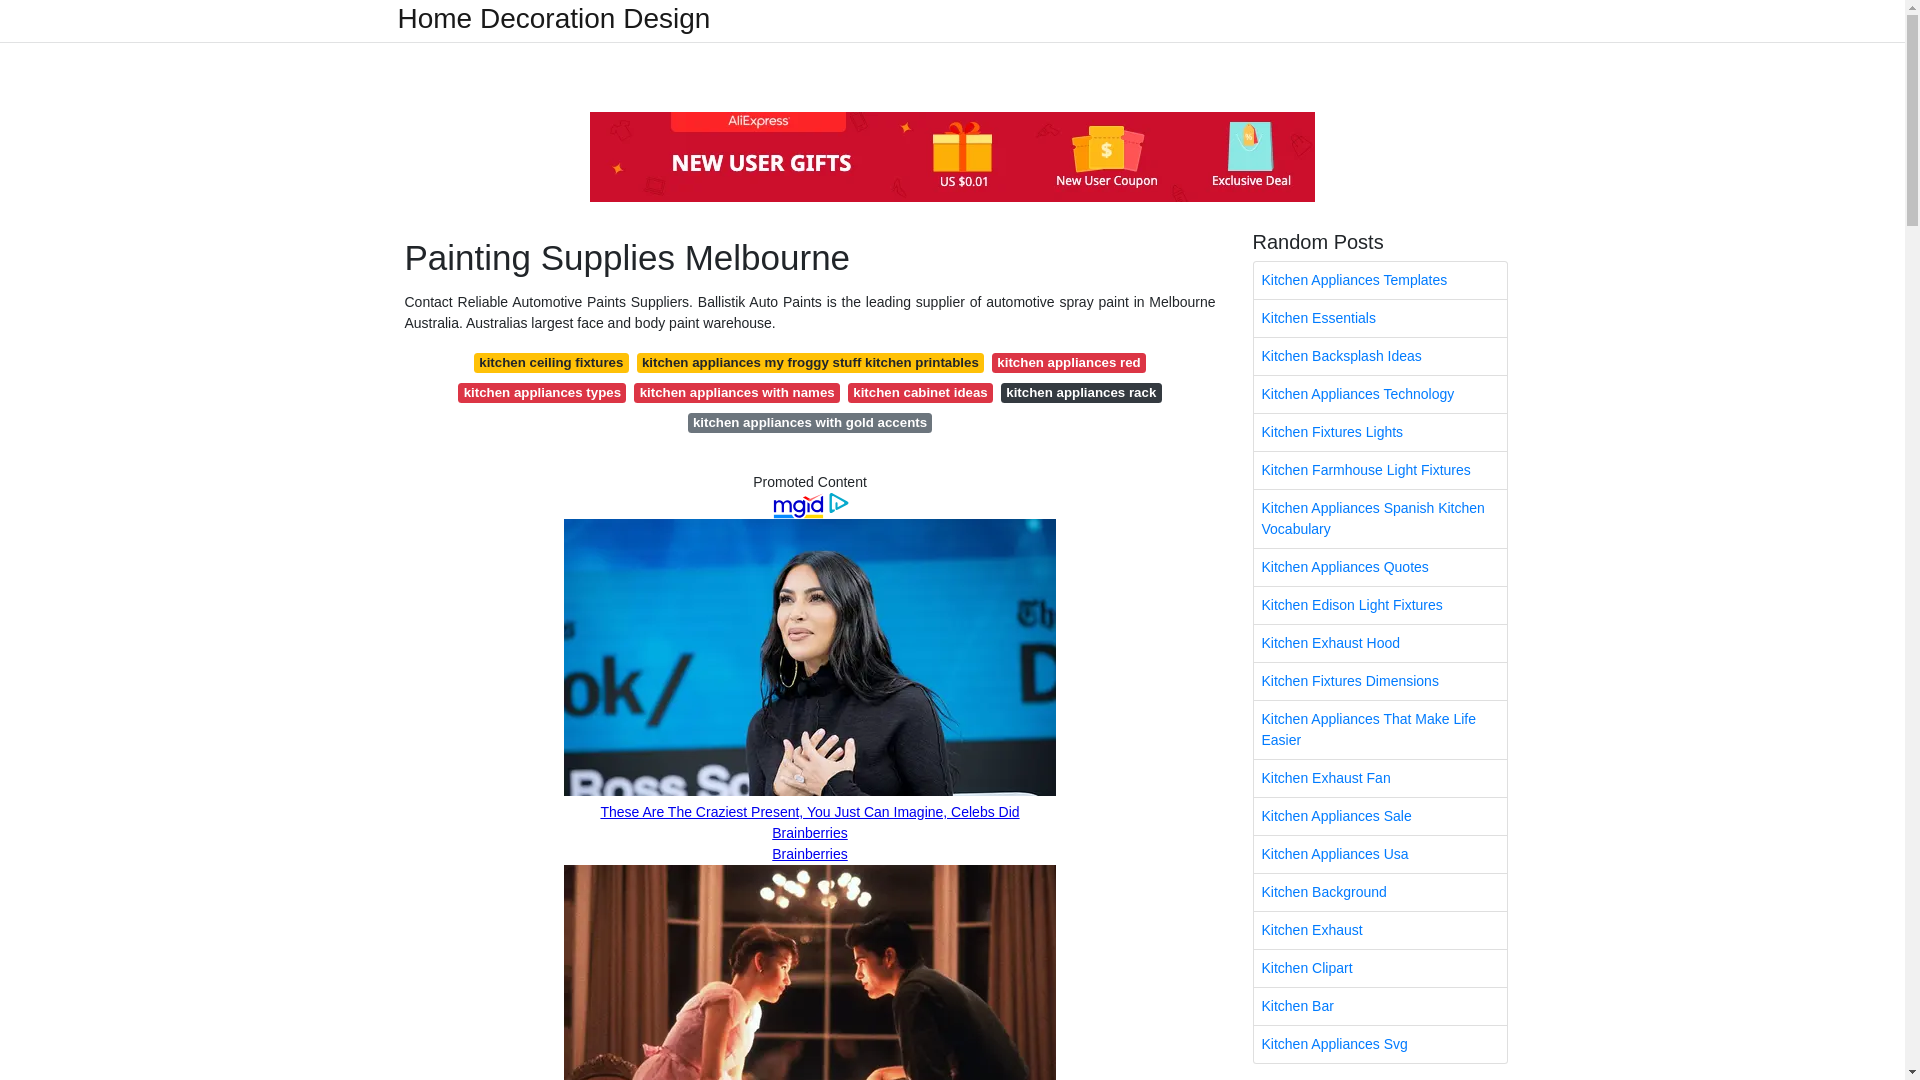 The width and height of the screenshot is (1920, 1080). I want to click on Kitchen Edison Light Fixtures, so click(1380, 606).